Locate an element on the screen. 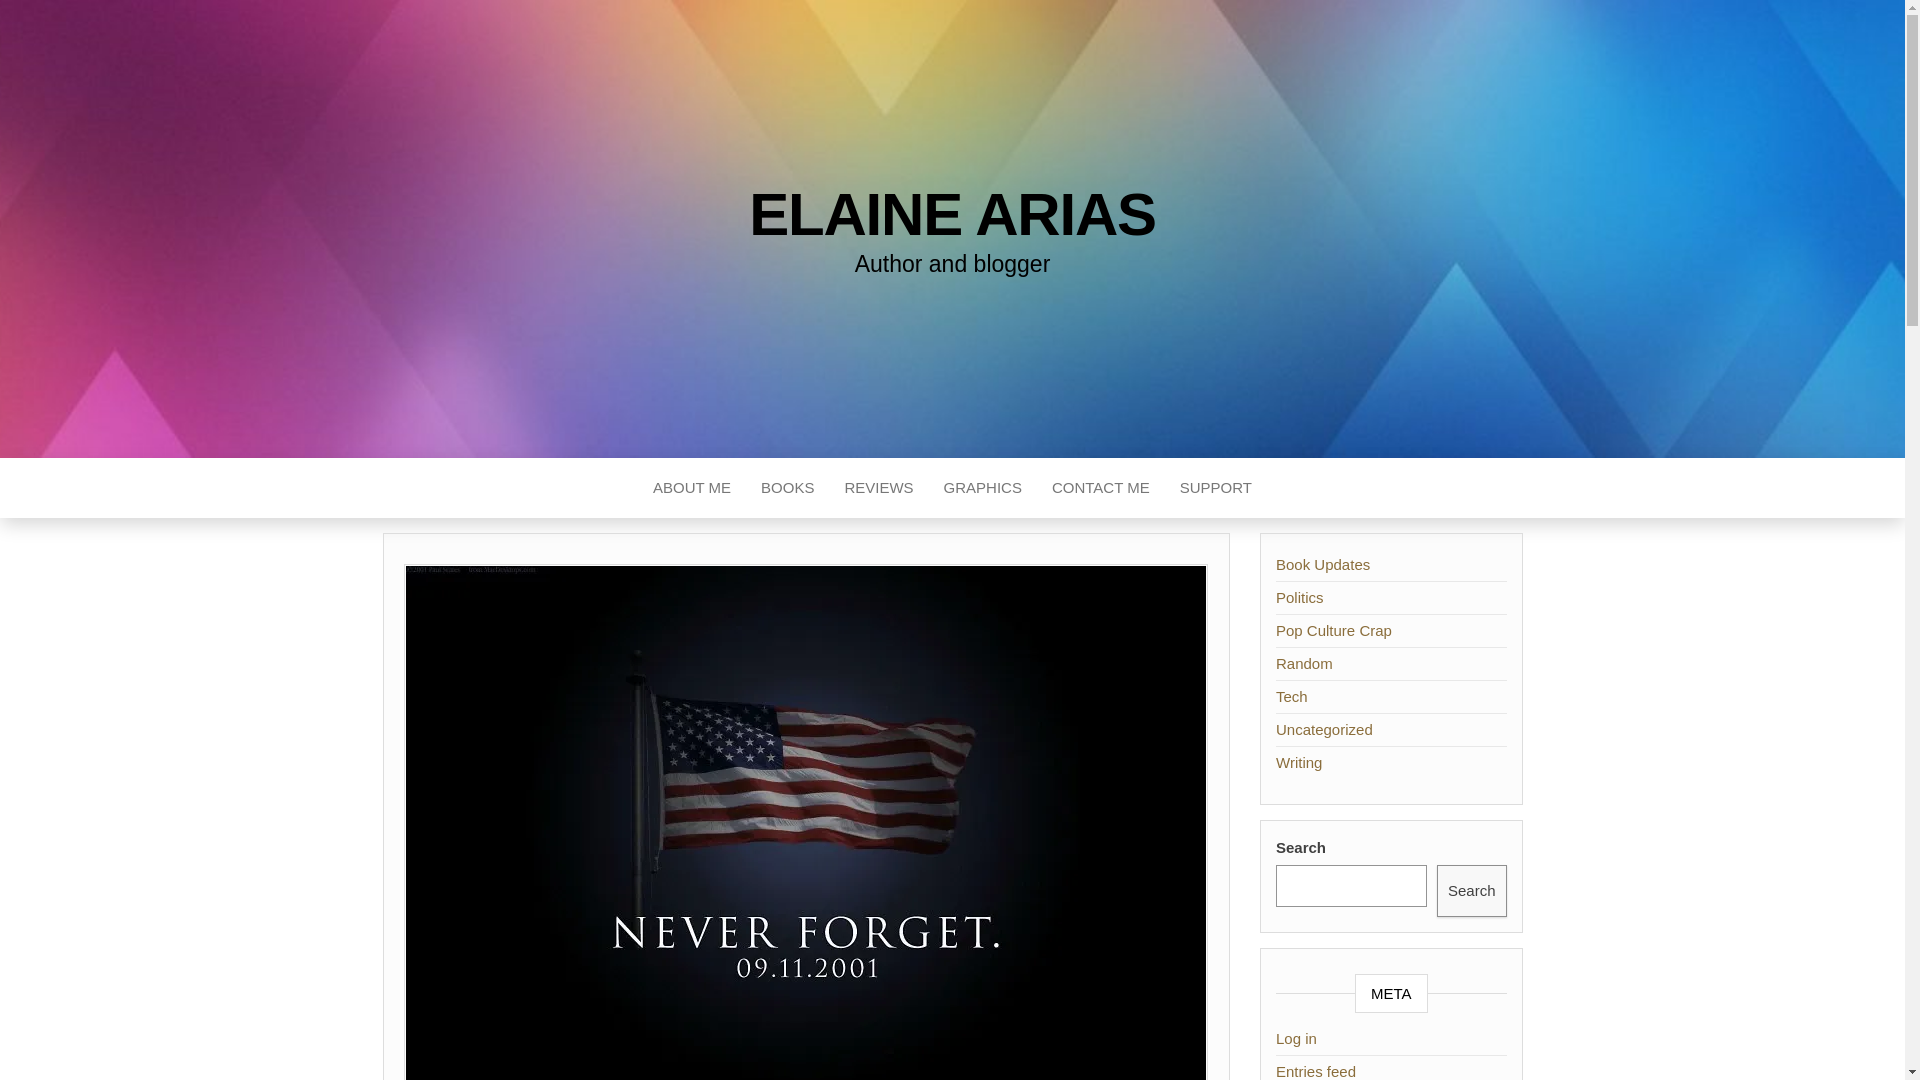 This screenshot has height=1080, width=1920. Tech is located at coordinates (1292, 696).